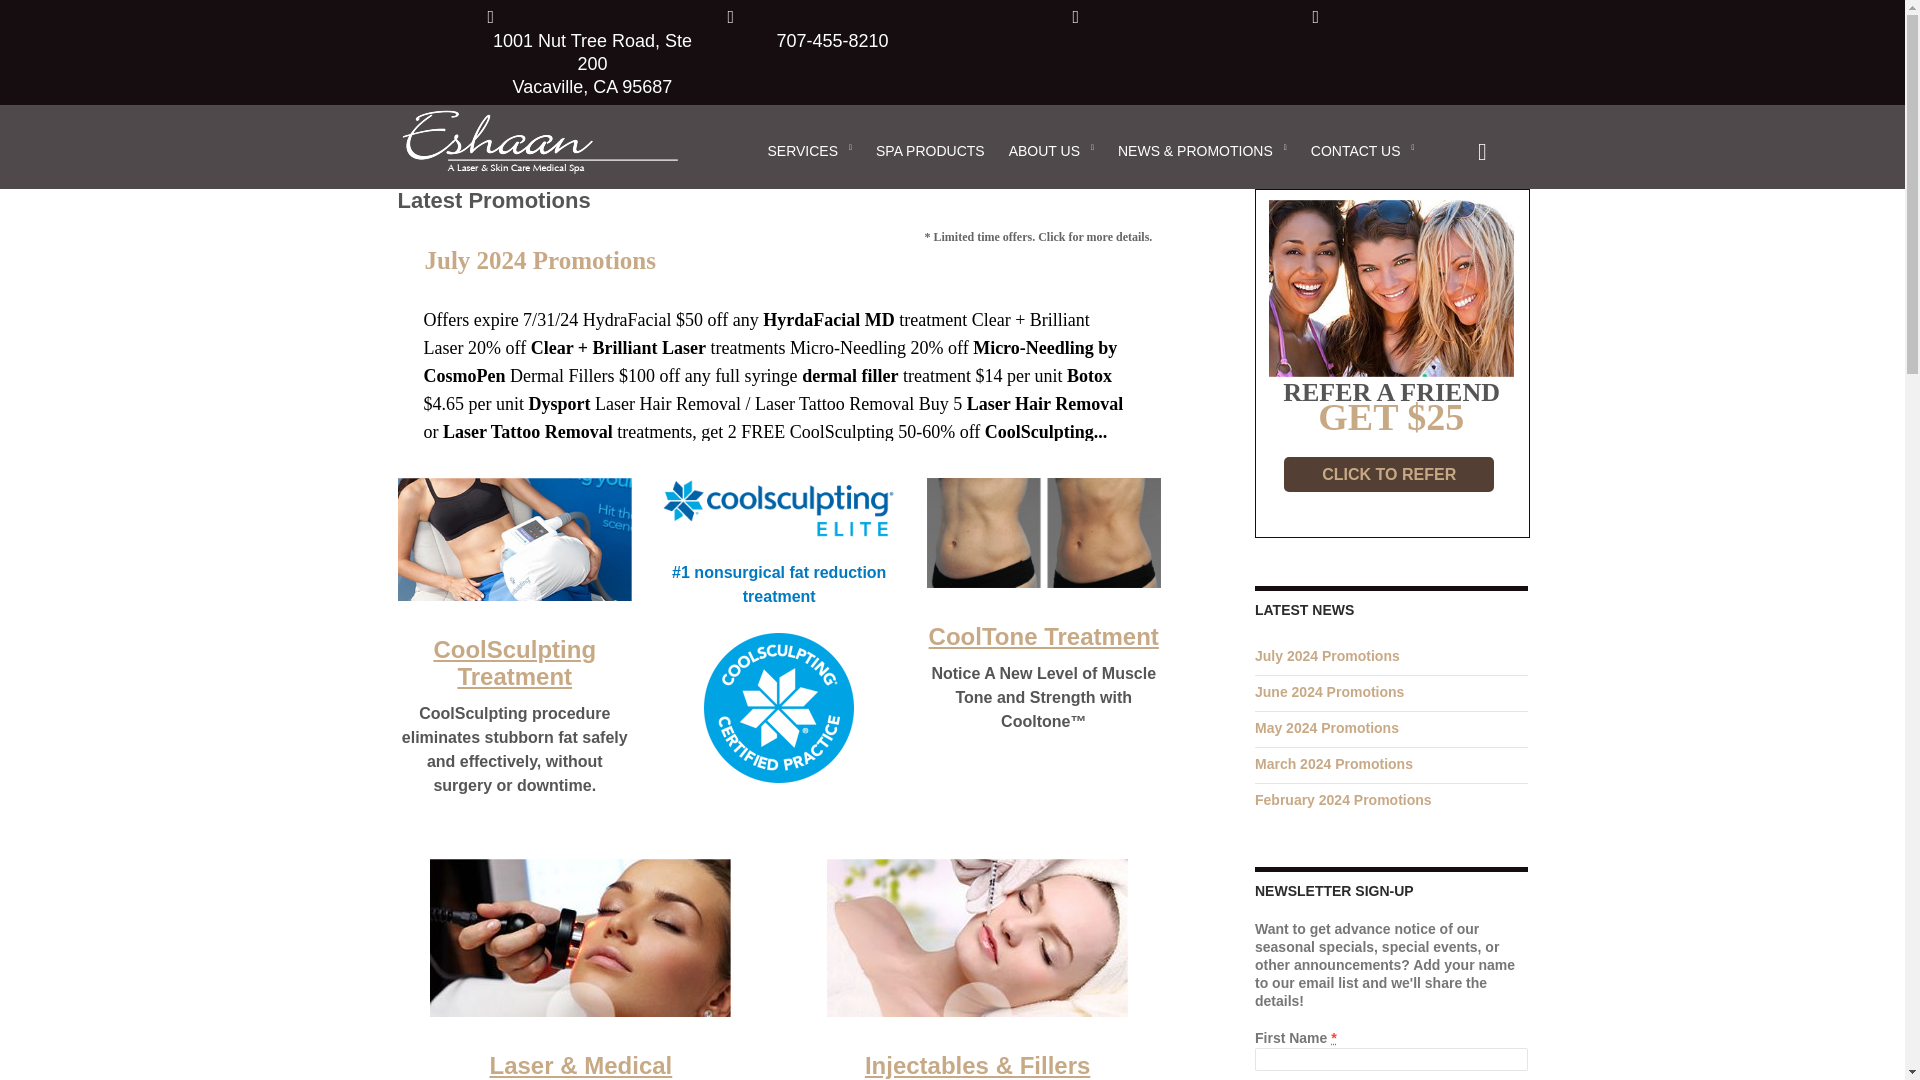 The width and height of the screenshot is (1920, 1080). What do you see at coordinates (776, 275) in the screenshot?
I see `July 2024 Promotions` at bounding box center [776, 275].